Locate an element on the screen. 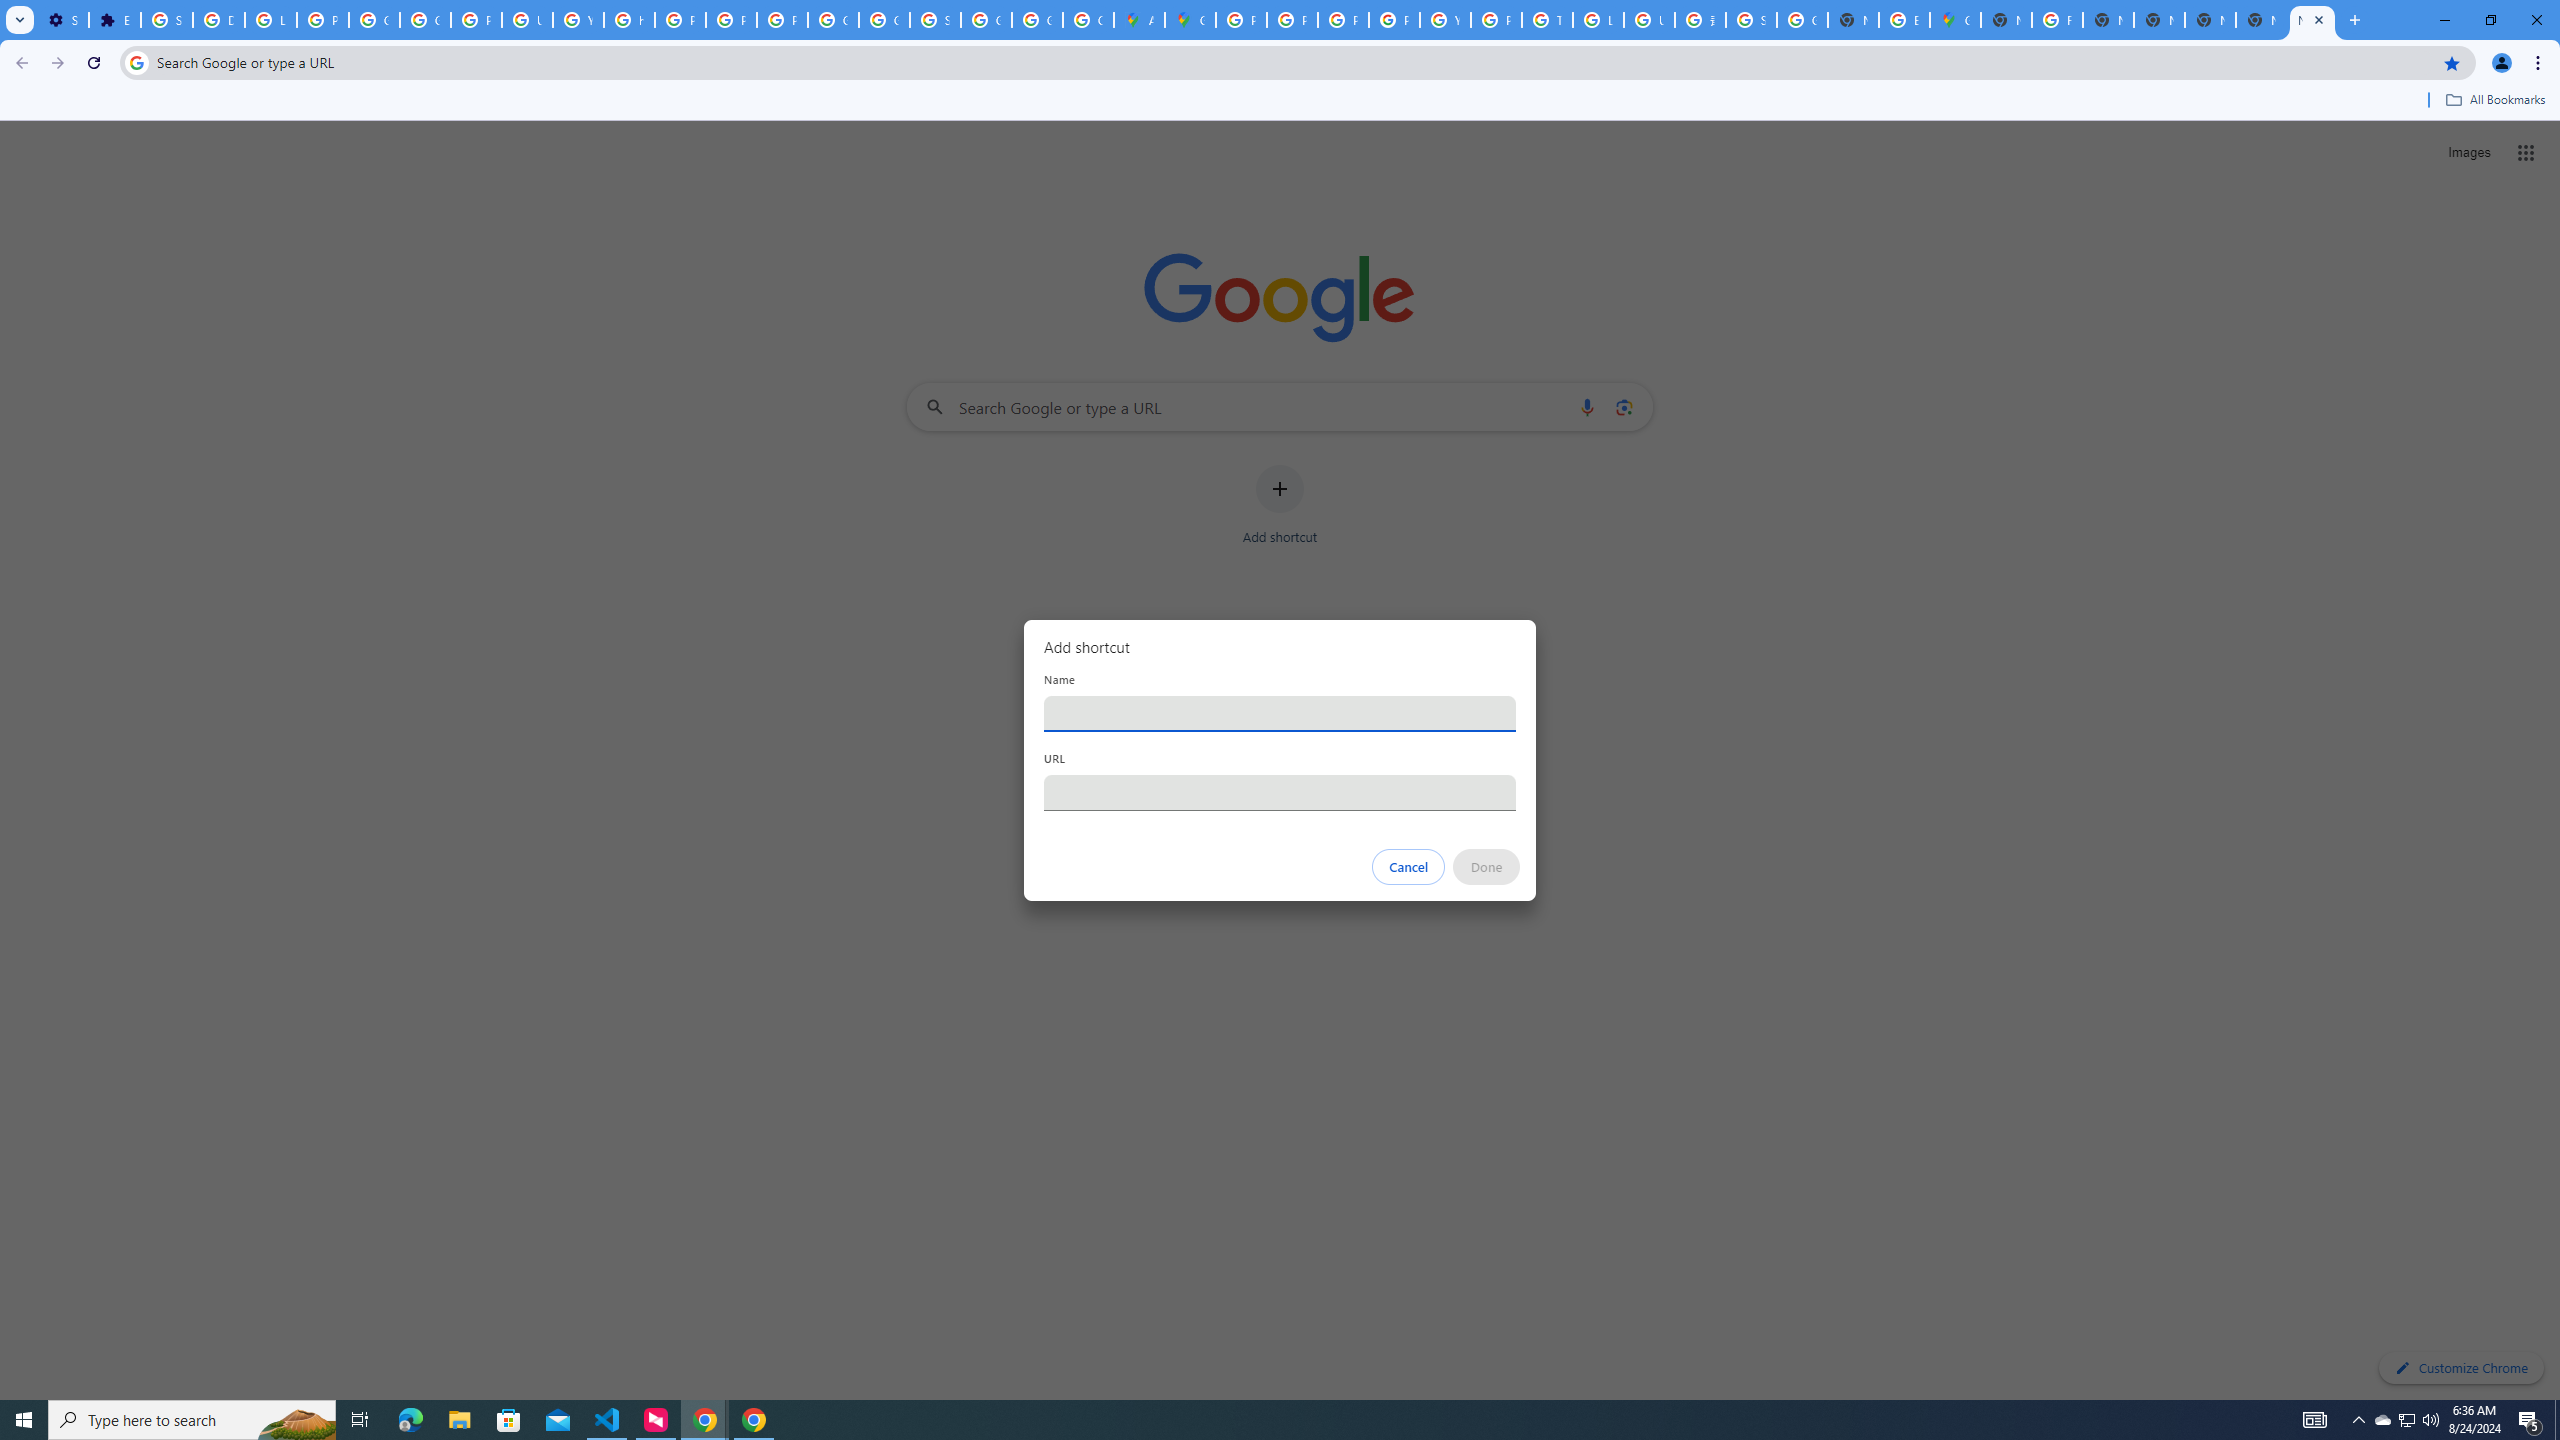  Cancel is located at coordinates (1409, 867).